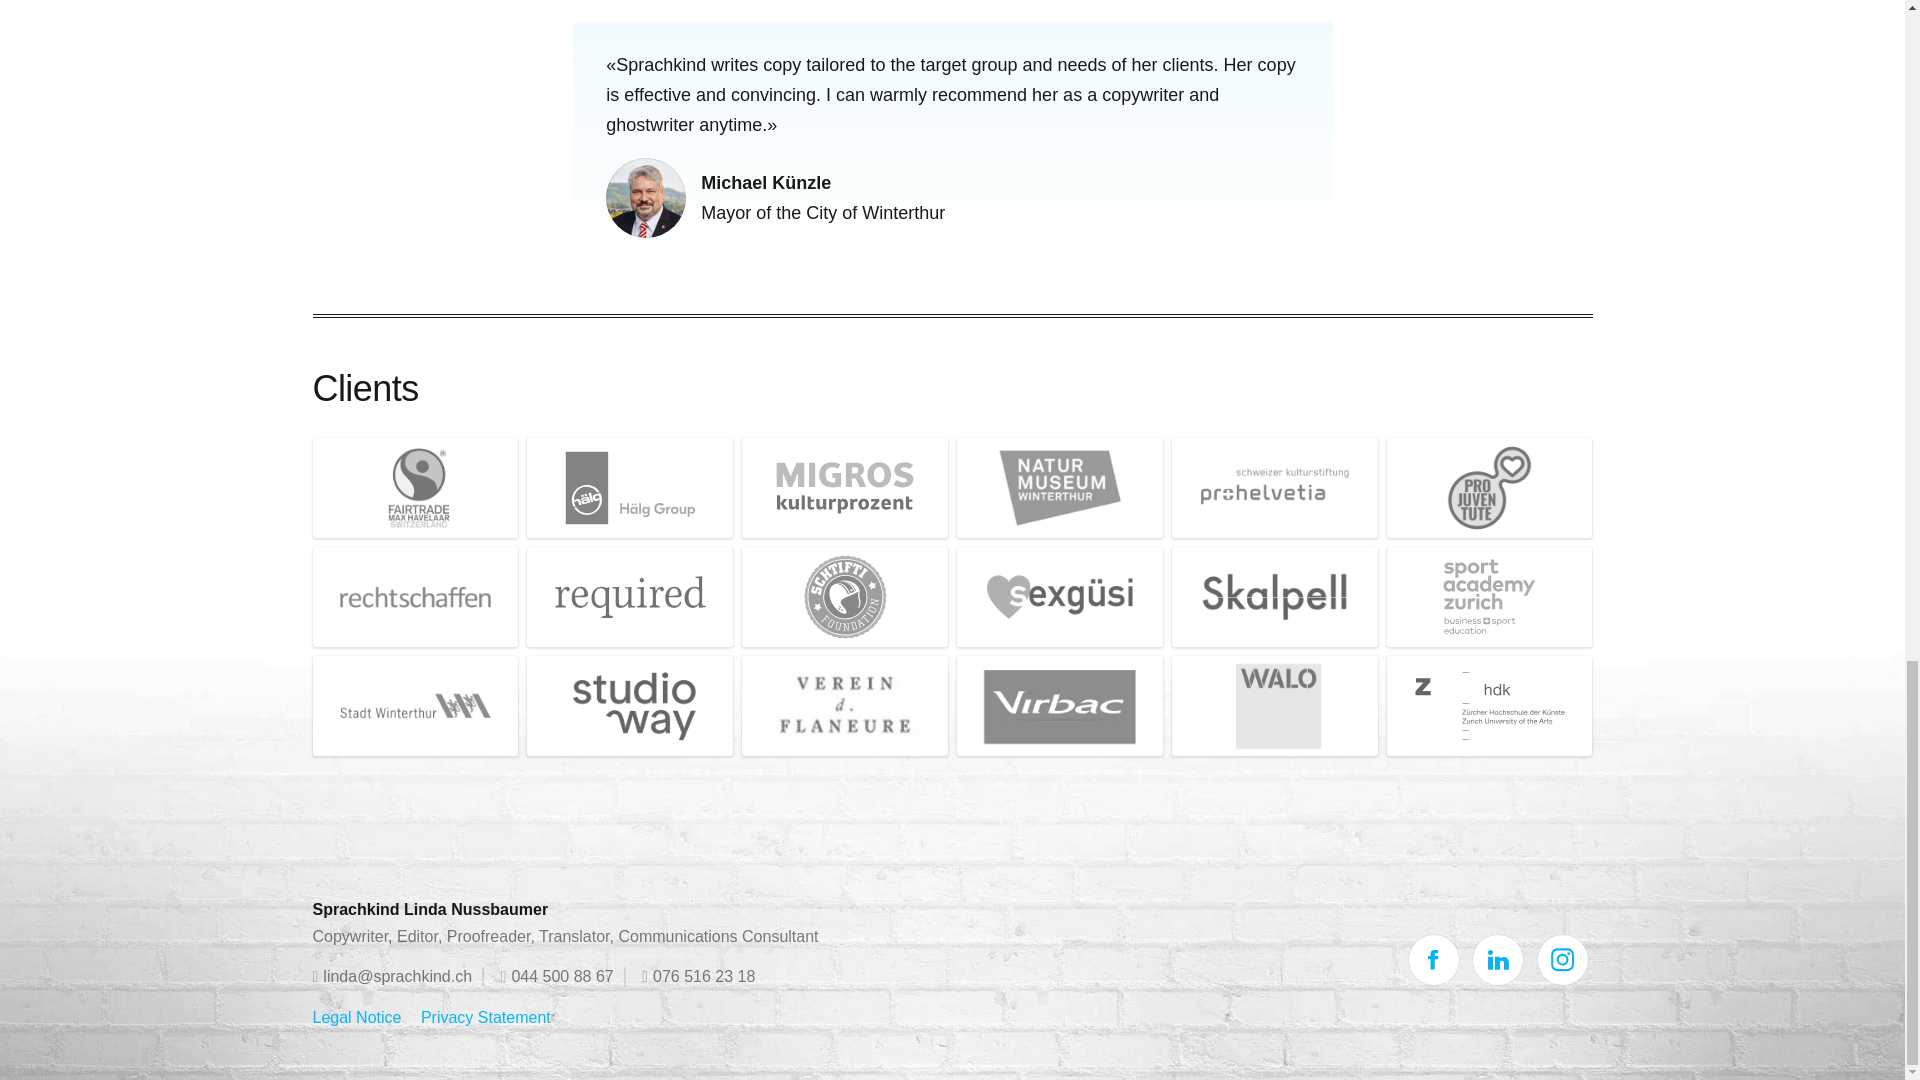  I want to click on 076 516 23 18, so click(698, 977).